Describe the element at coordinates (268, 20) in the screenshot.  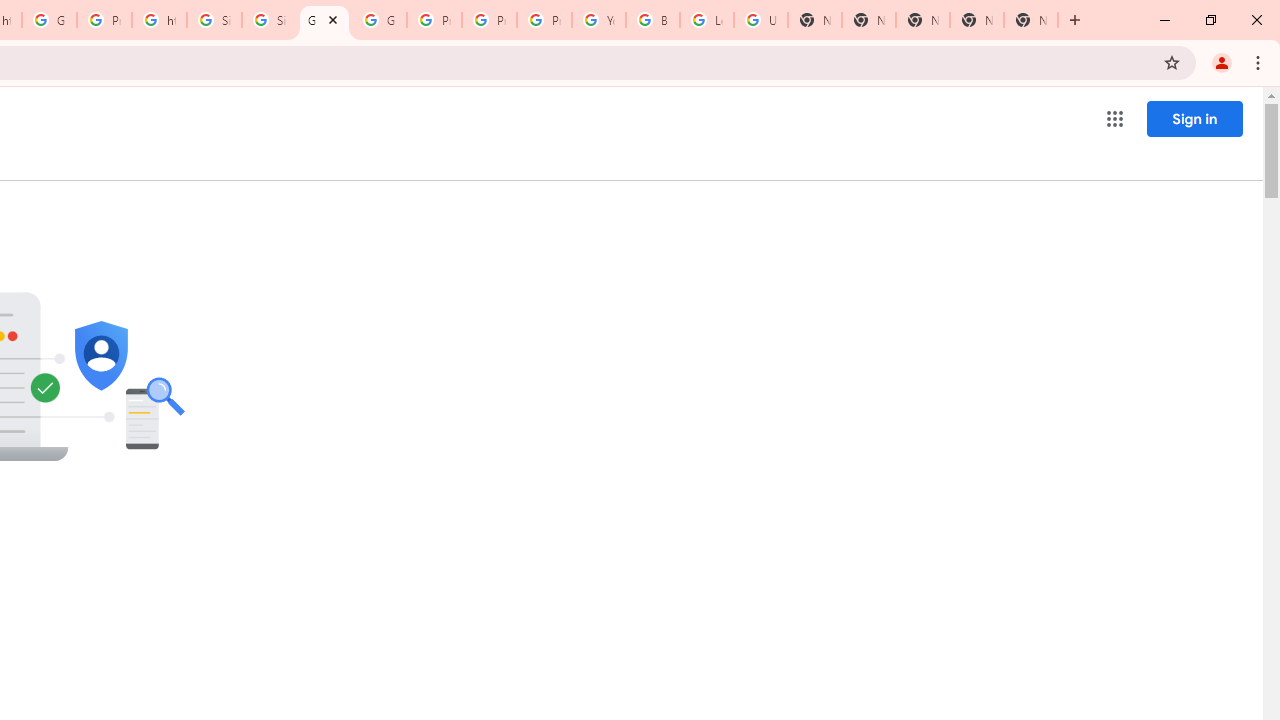
I see `Sign in - Google Accounts` at that location.